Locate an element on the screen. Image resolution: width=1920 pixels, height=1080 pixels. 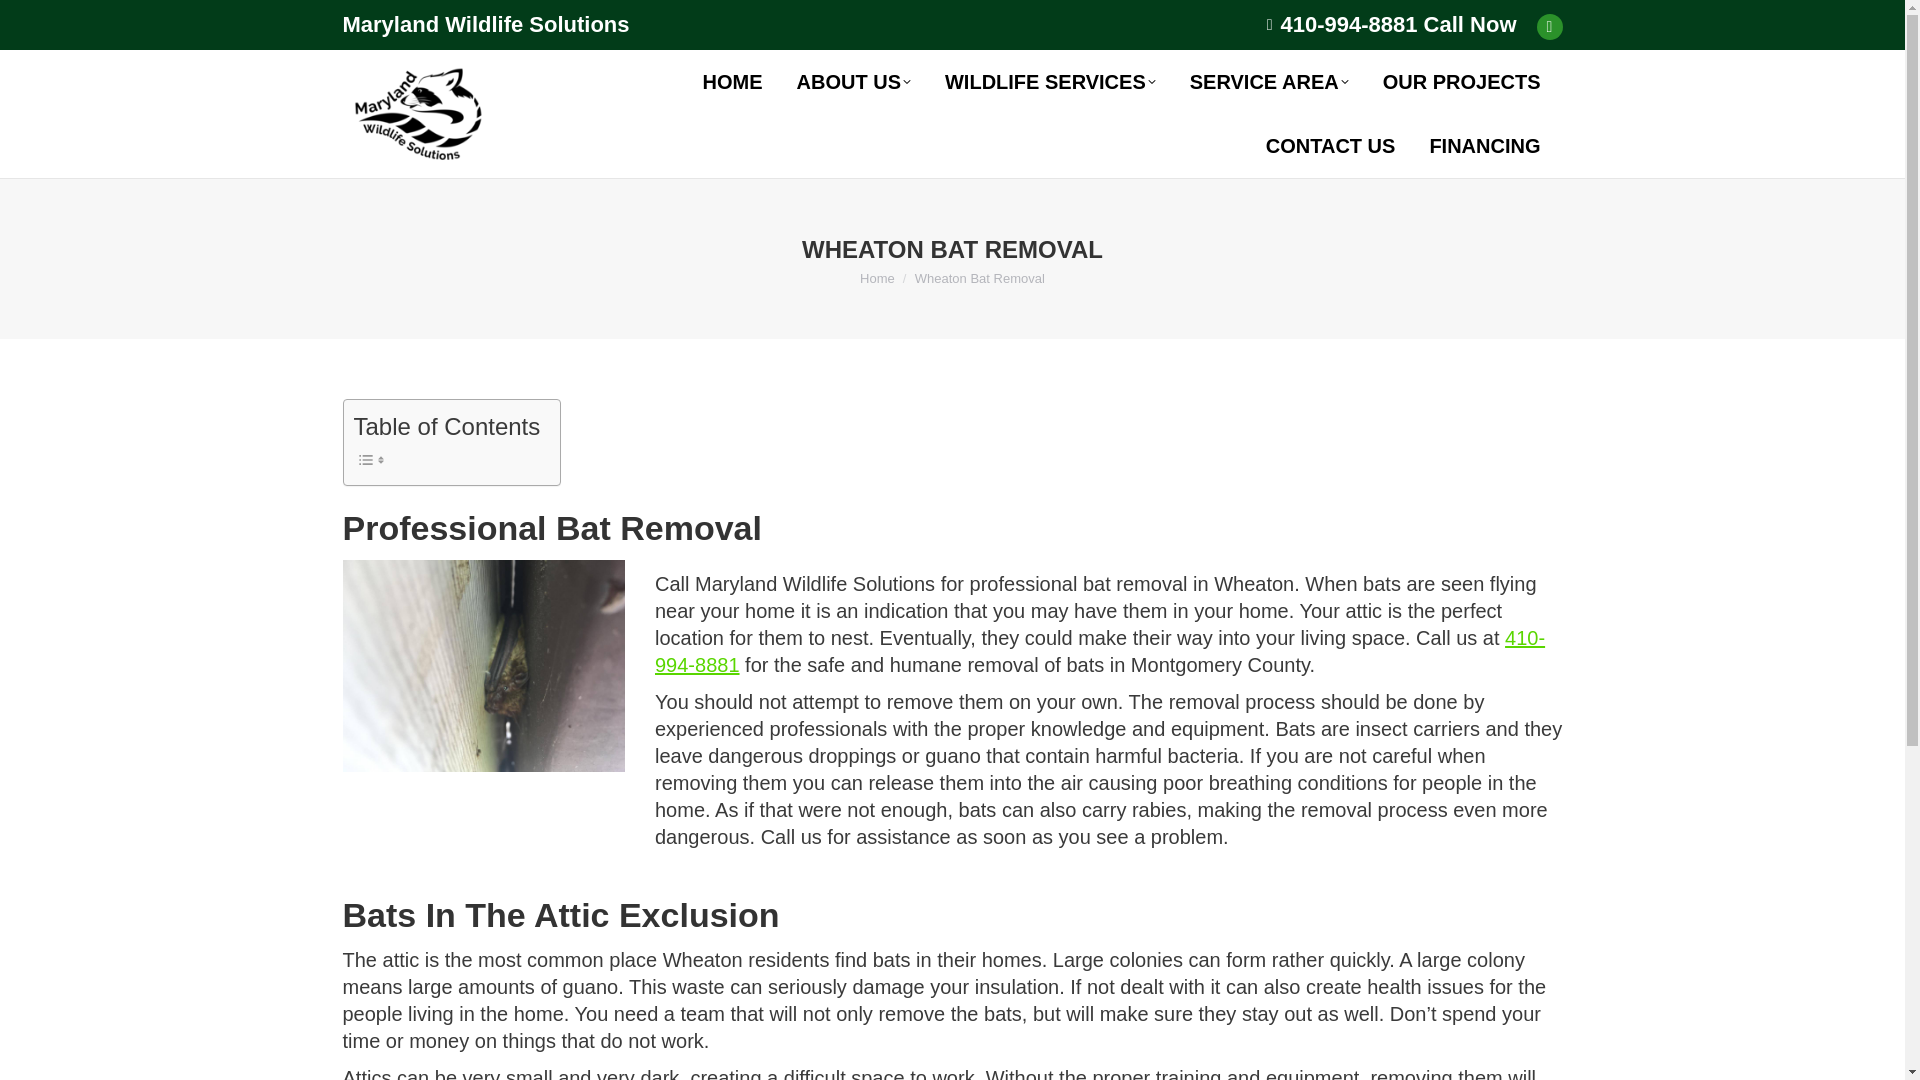
bat control is located at coordinates (483, 666).